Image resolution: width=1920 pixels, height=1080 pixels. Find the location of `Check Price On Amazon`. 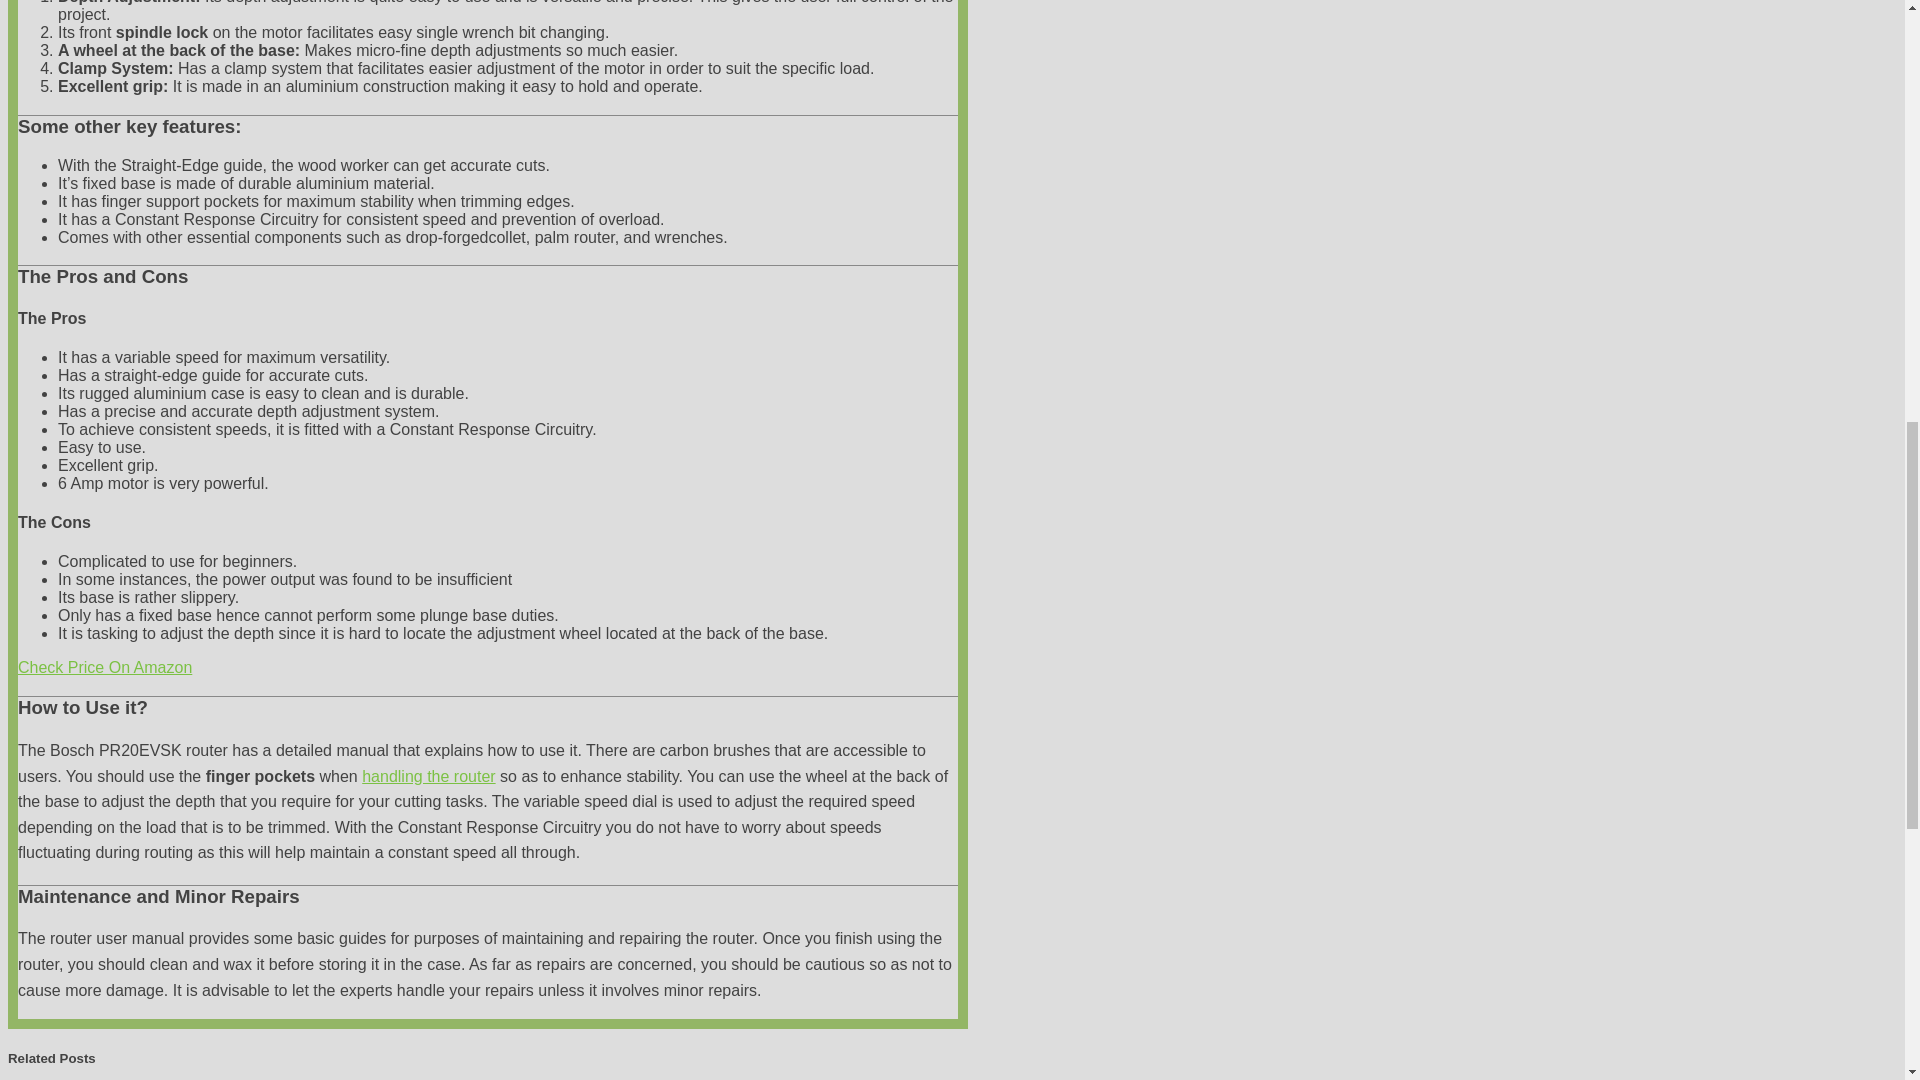

Check Price On Amazon is located at coordinates (104, 667).